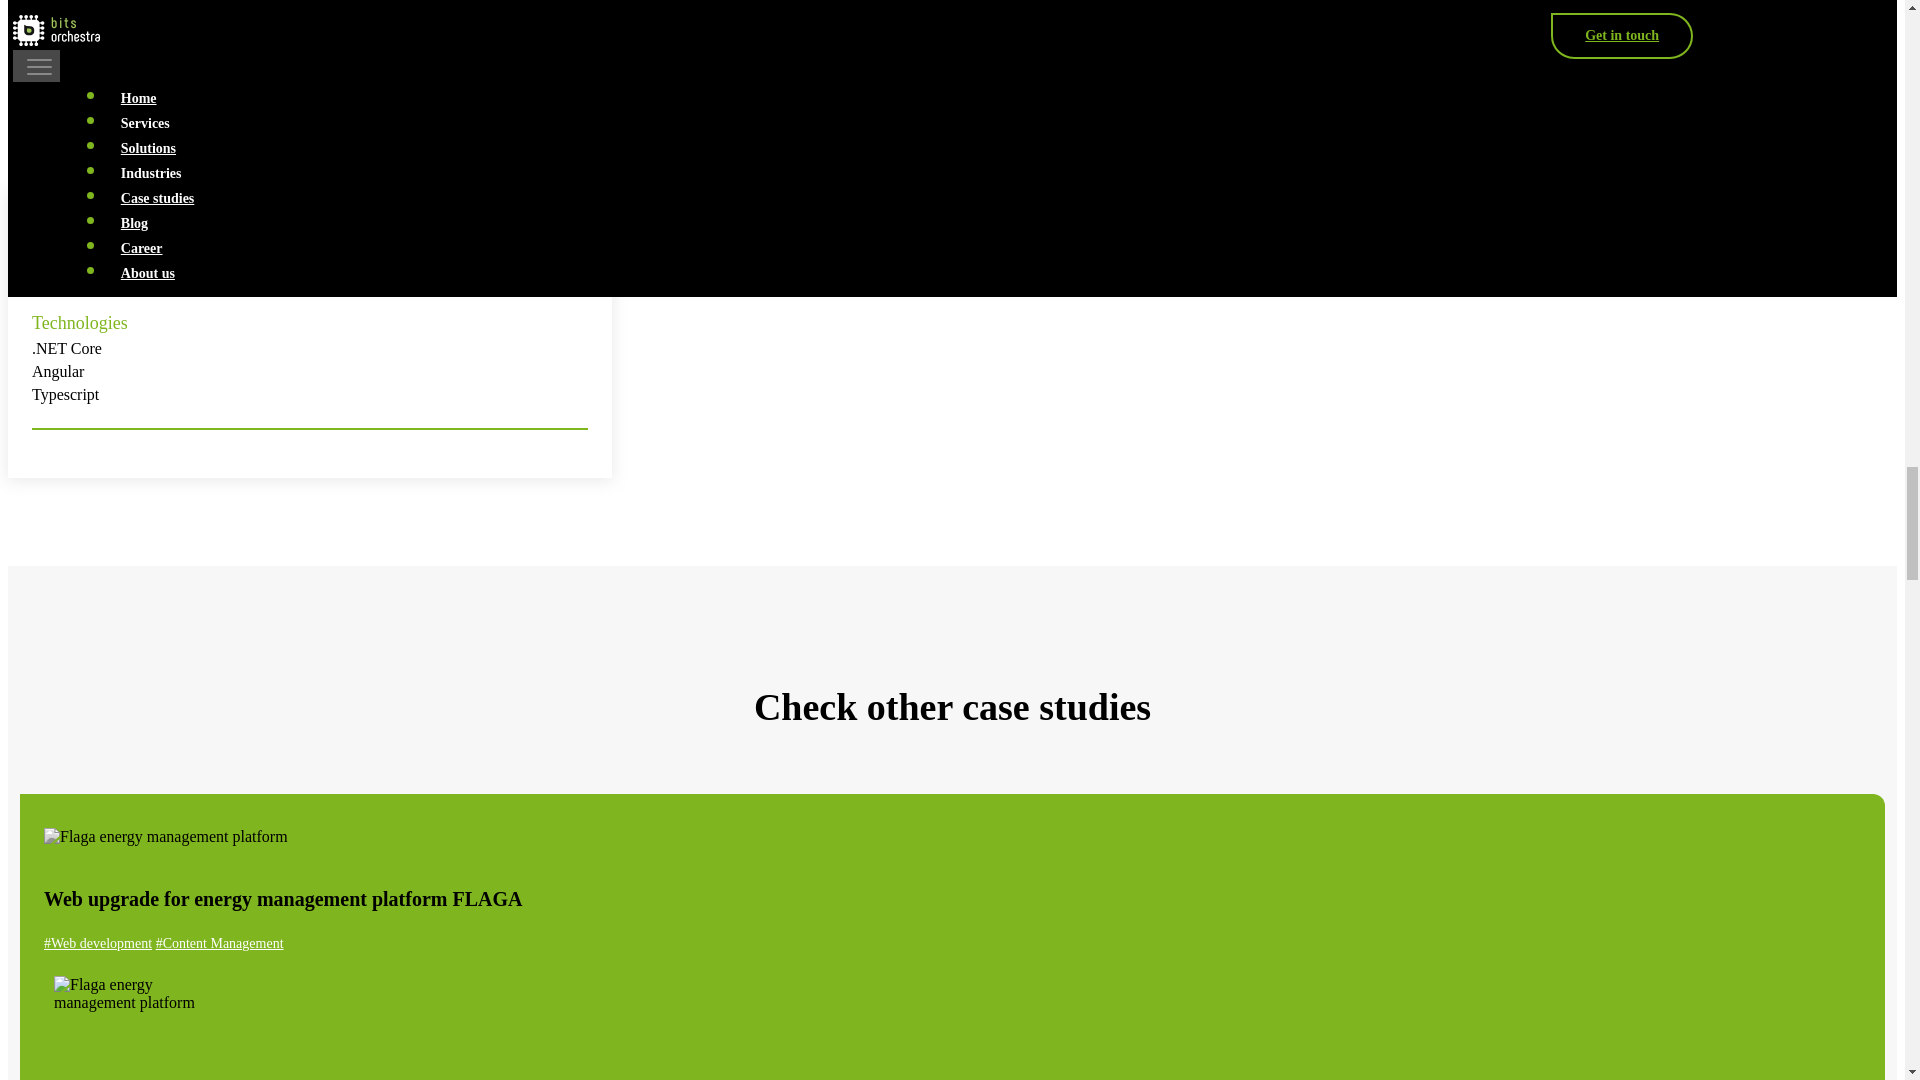 The image size is (1920, 1080). I want to click on Flaga energy management platform, so click(140, 1022).